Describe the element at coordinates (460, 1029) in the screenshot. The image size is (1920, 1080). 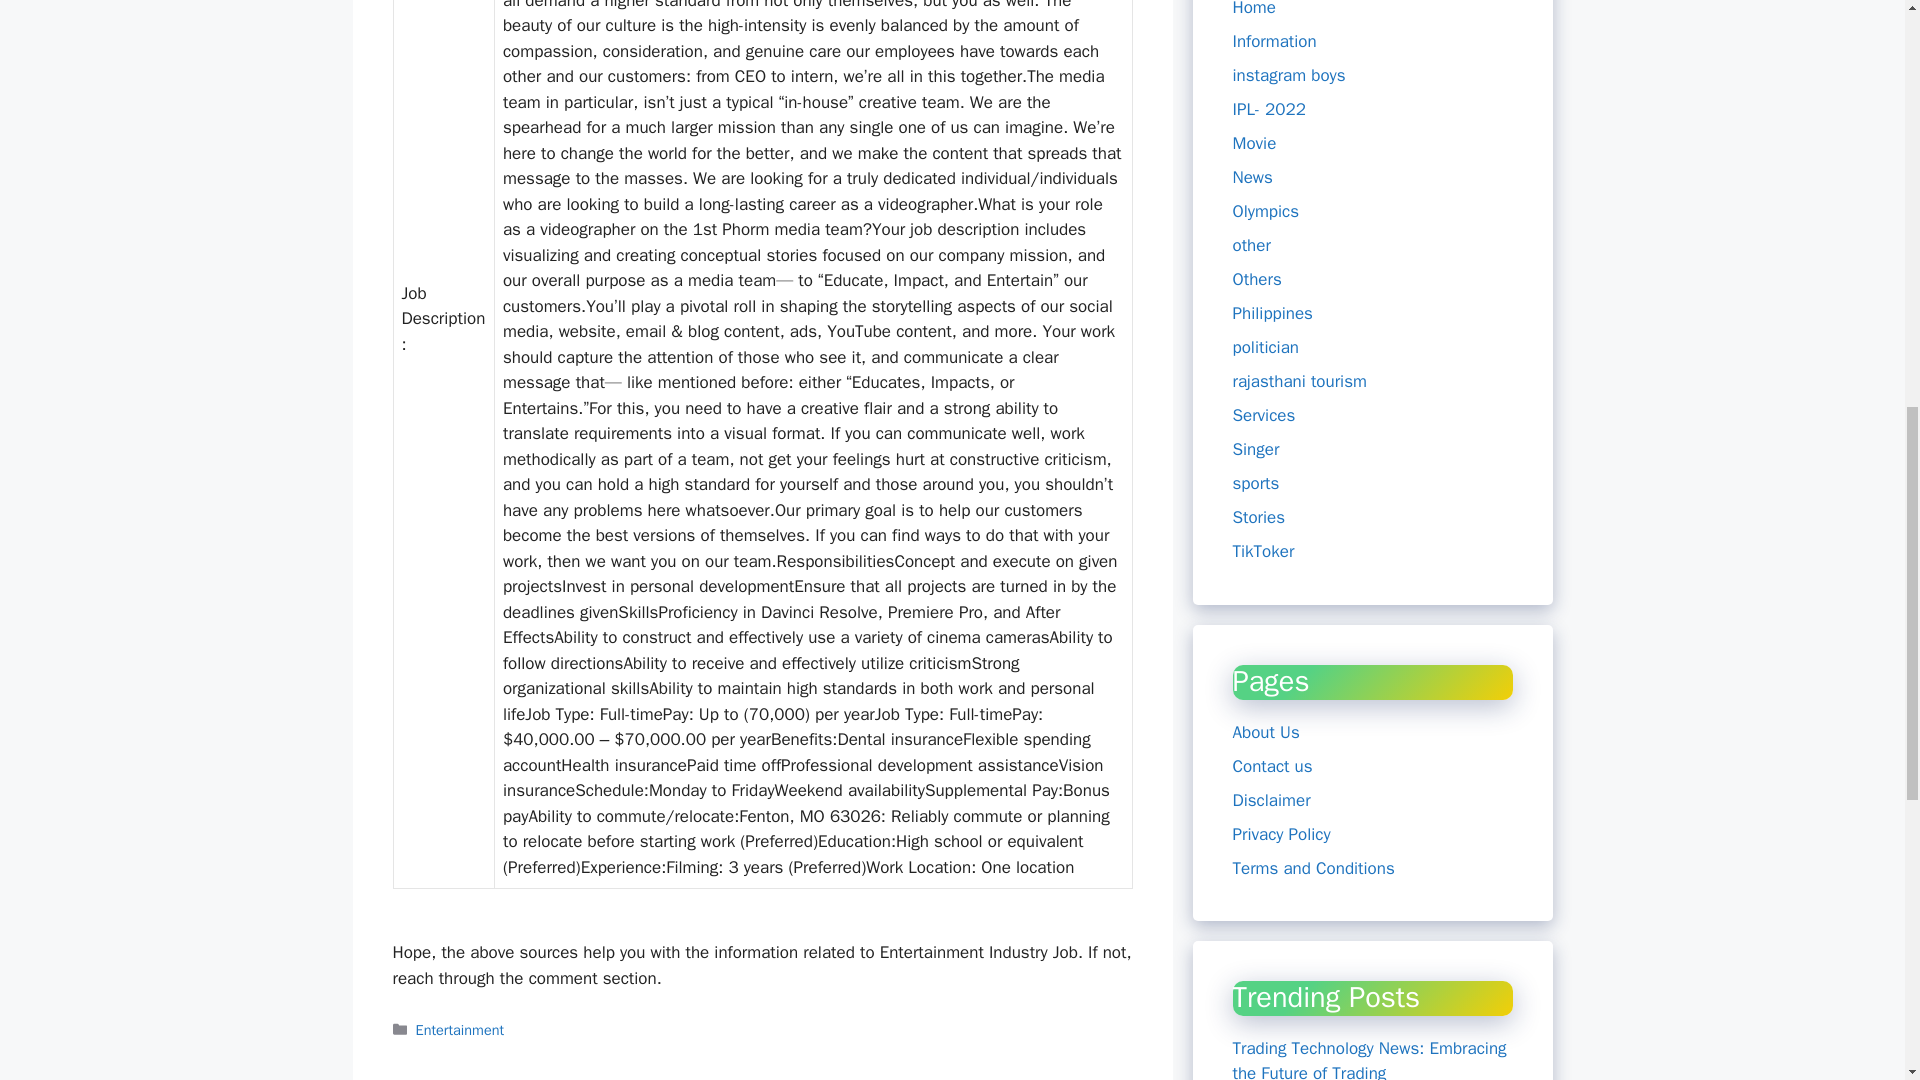
I see `Entertainment` at that location.